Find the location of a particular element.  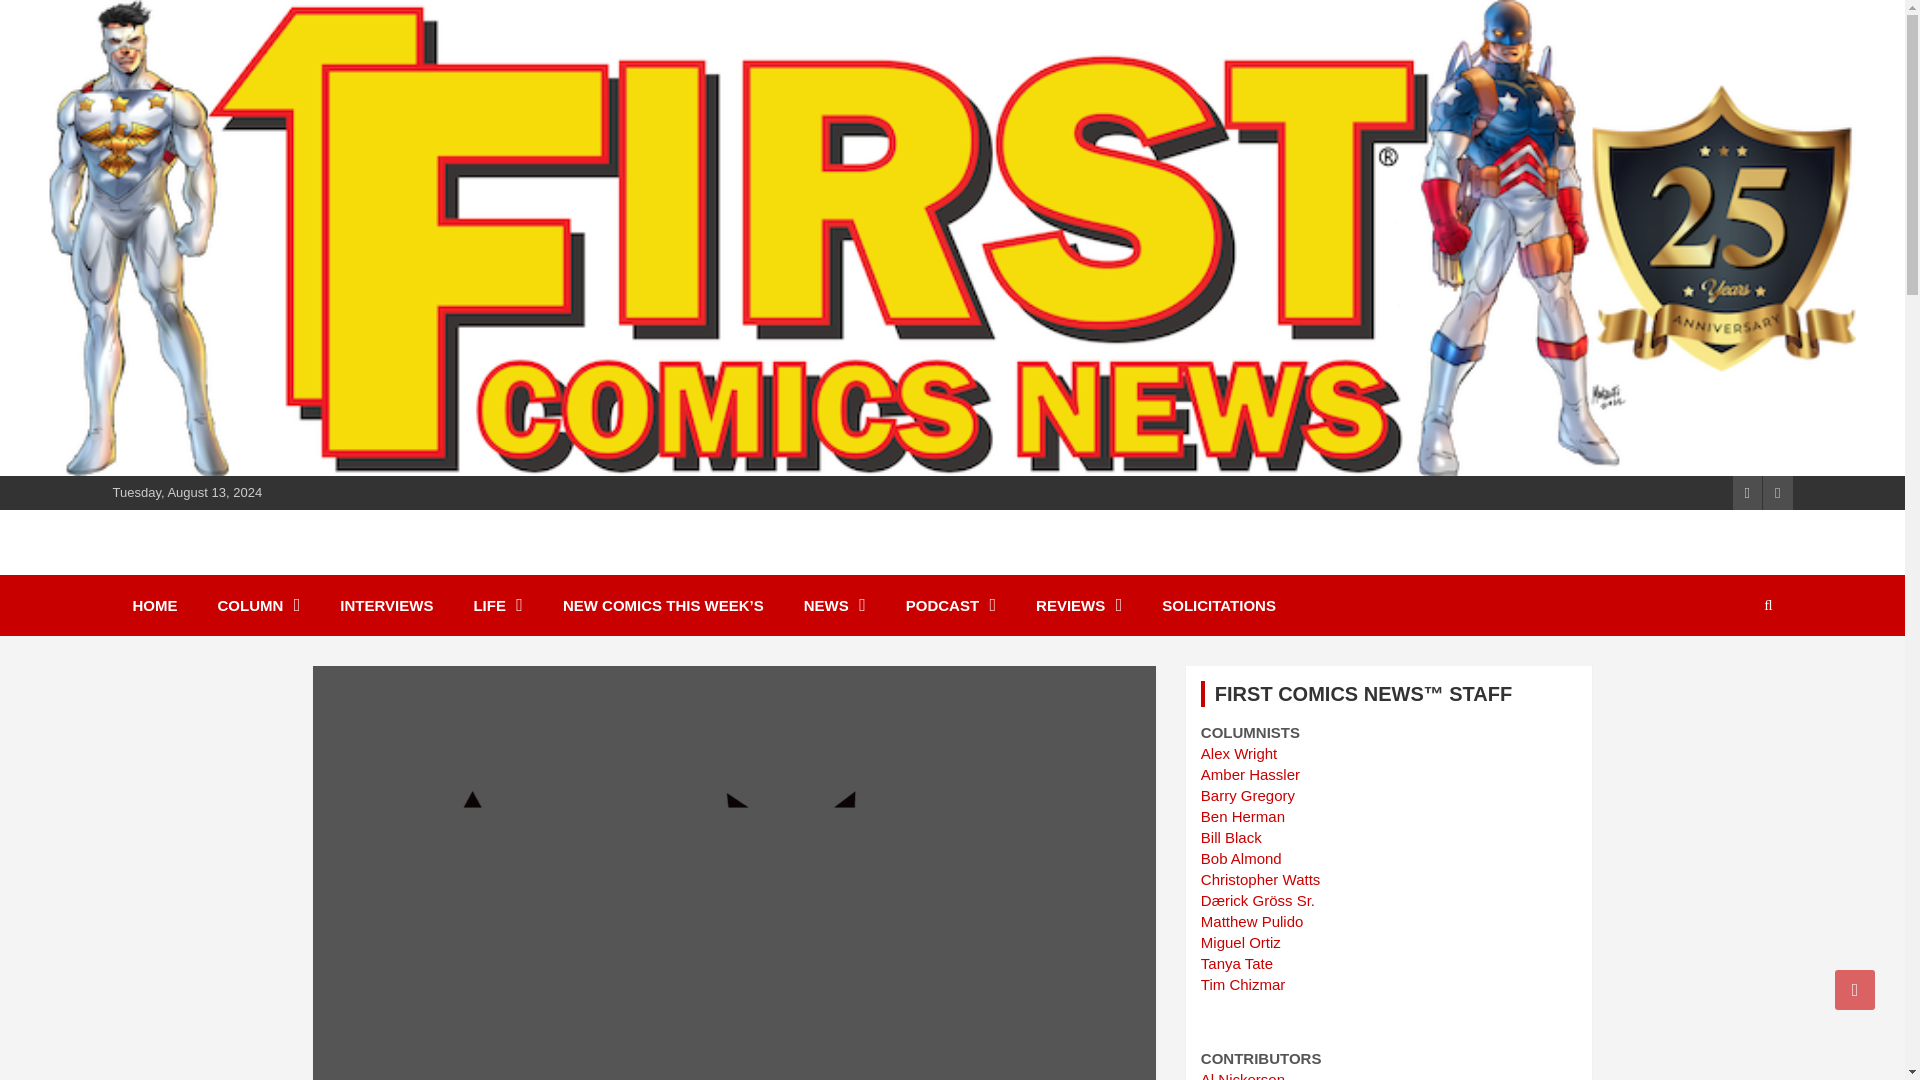

First Comics News is located at coordinates (290, 566).